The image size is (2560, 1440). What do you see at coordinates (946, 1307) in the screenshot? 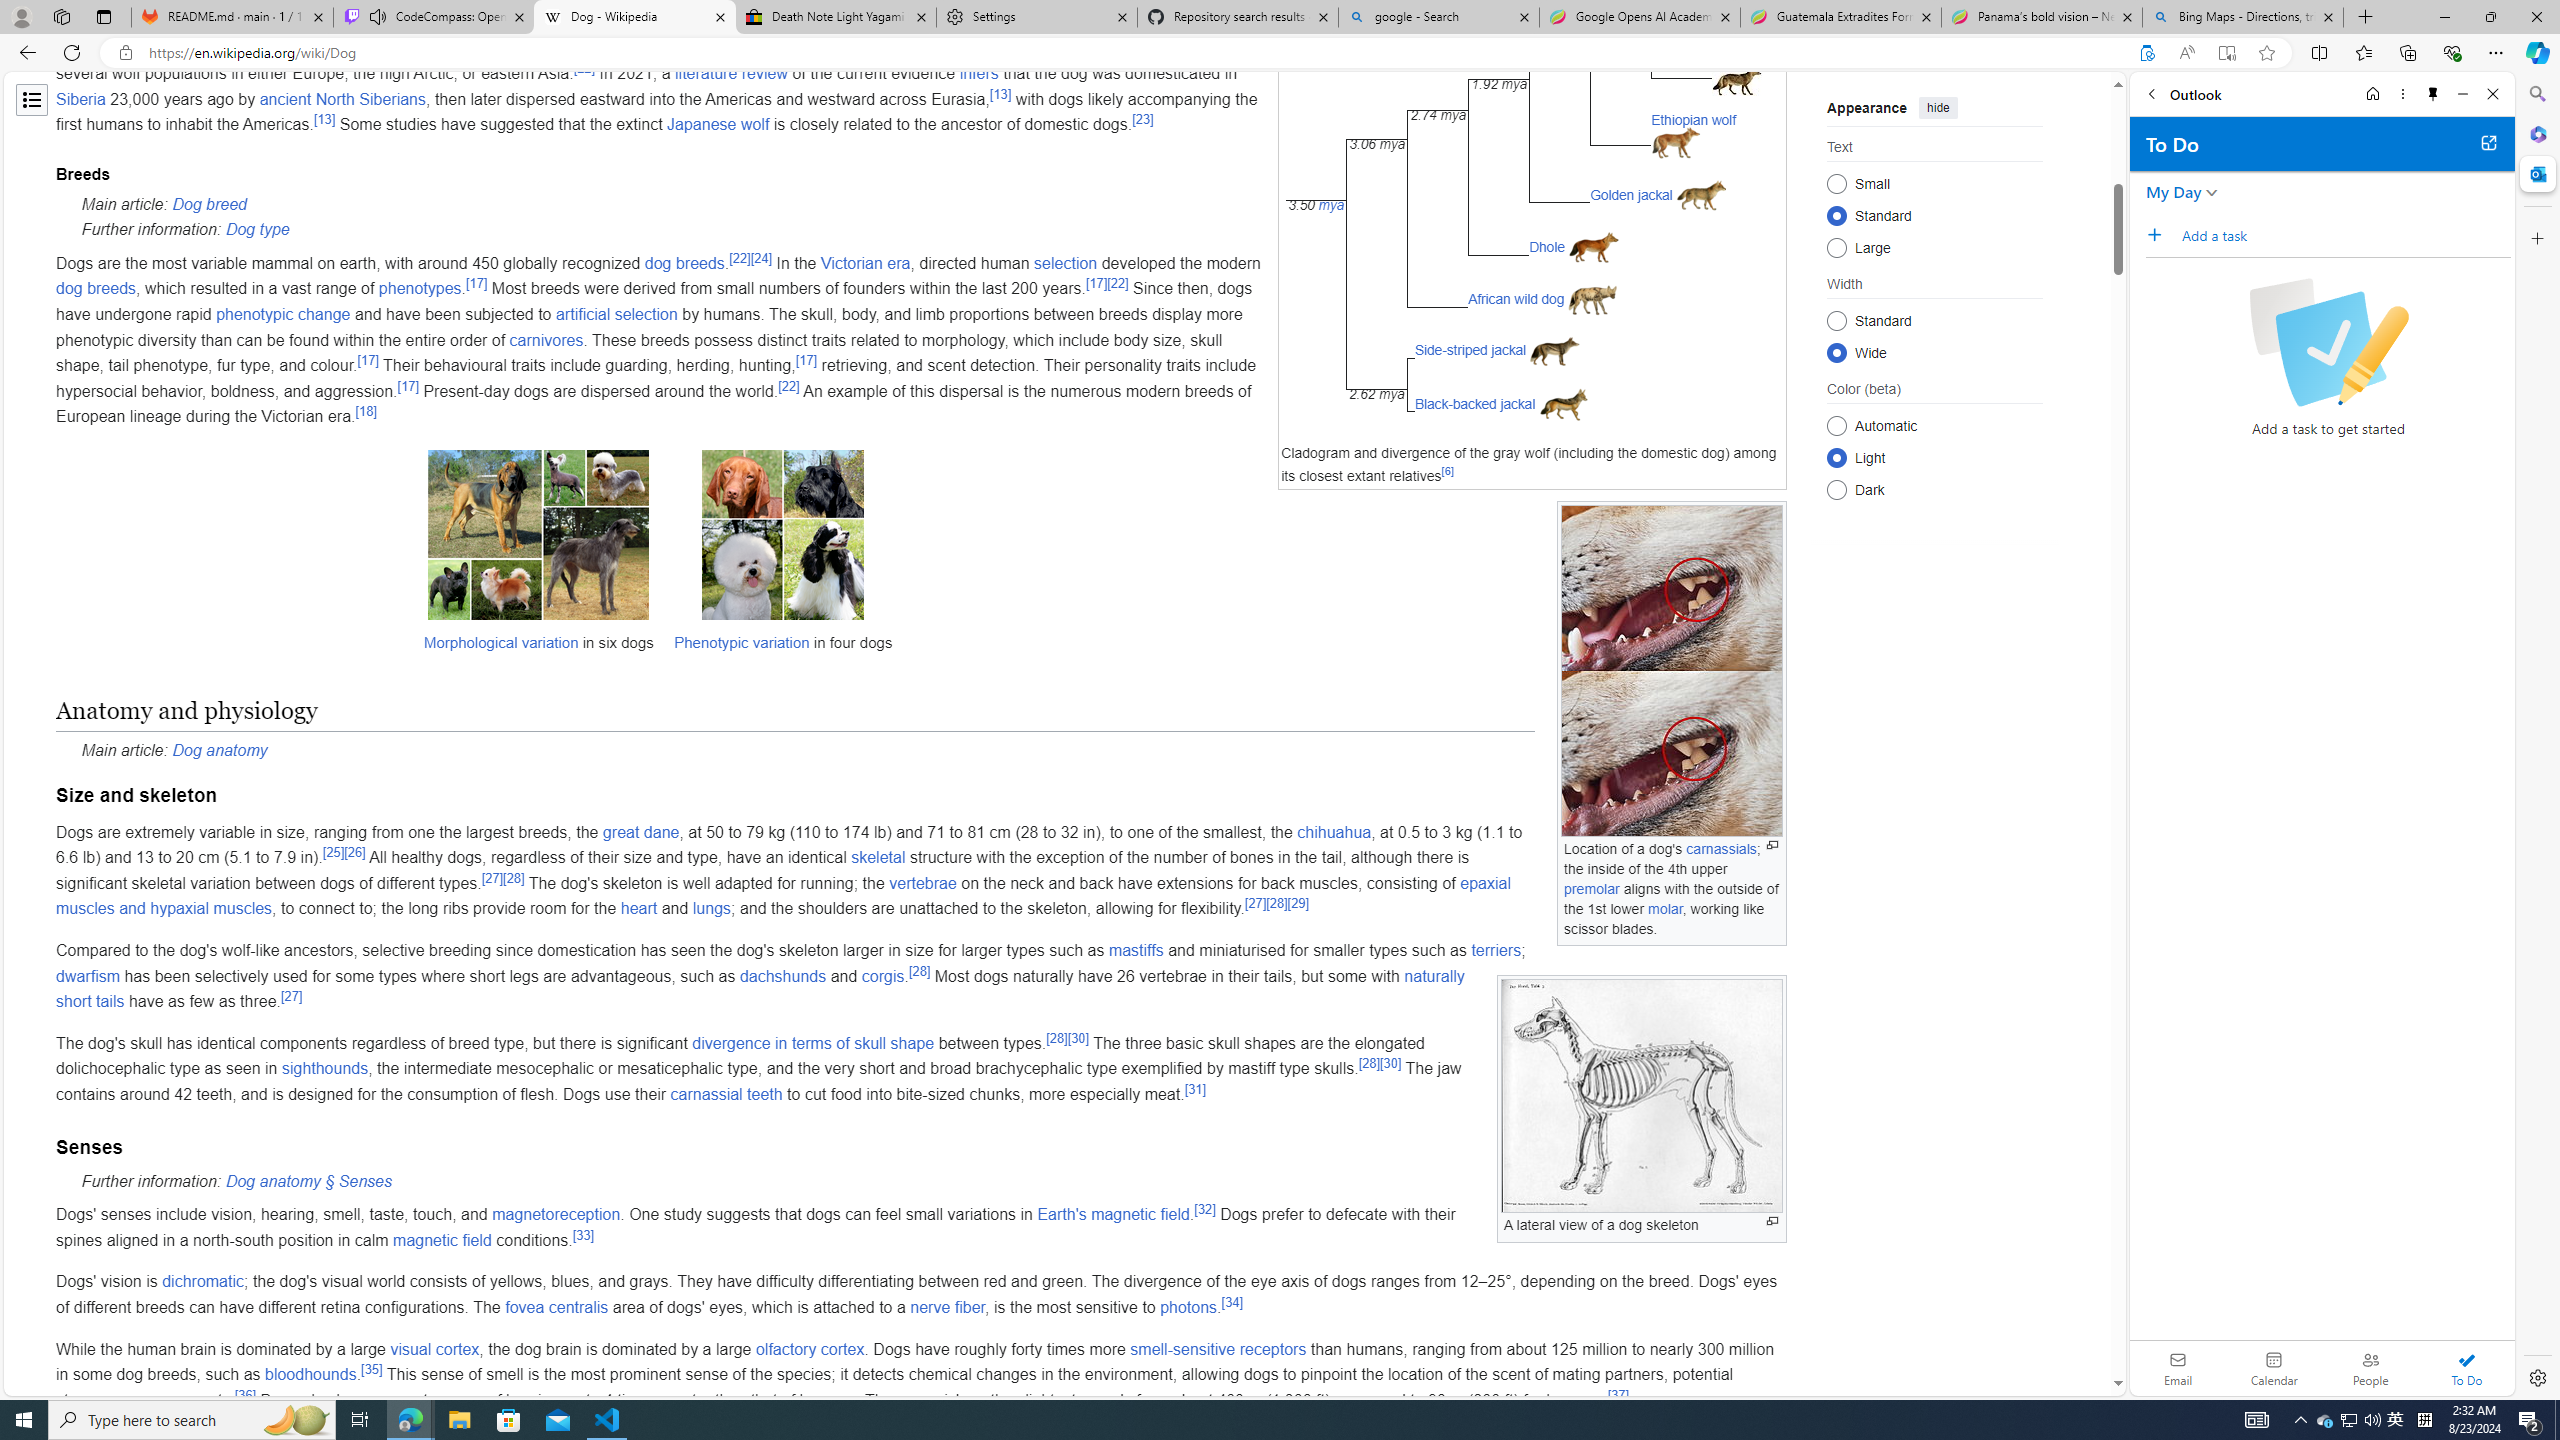
I see `nerve fiber` at bounding box center [946, 1307].